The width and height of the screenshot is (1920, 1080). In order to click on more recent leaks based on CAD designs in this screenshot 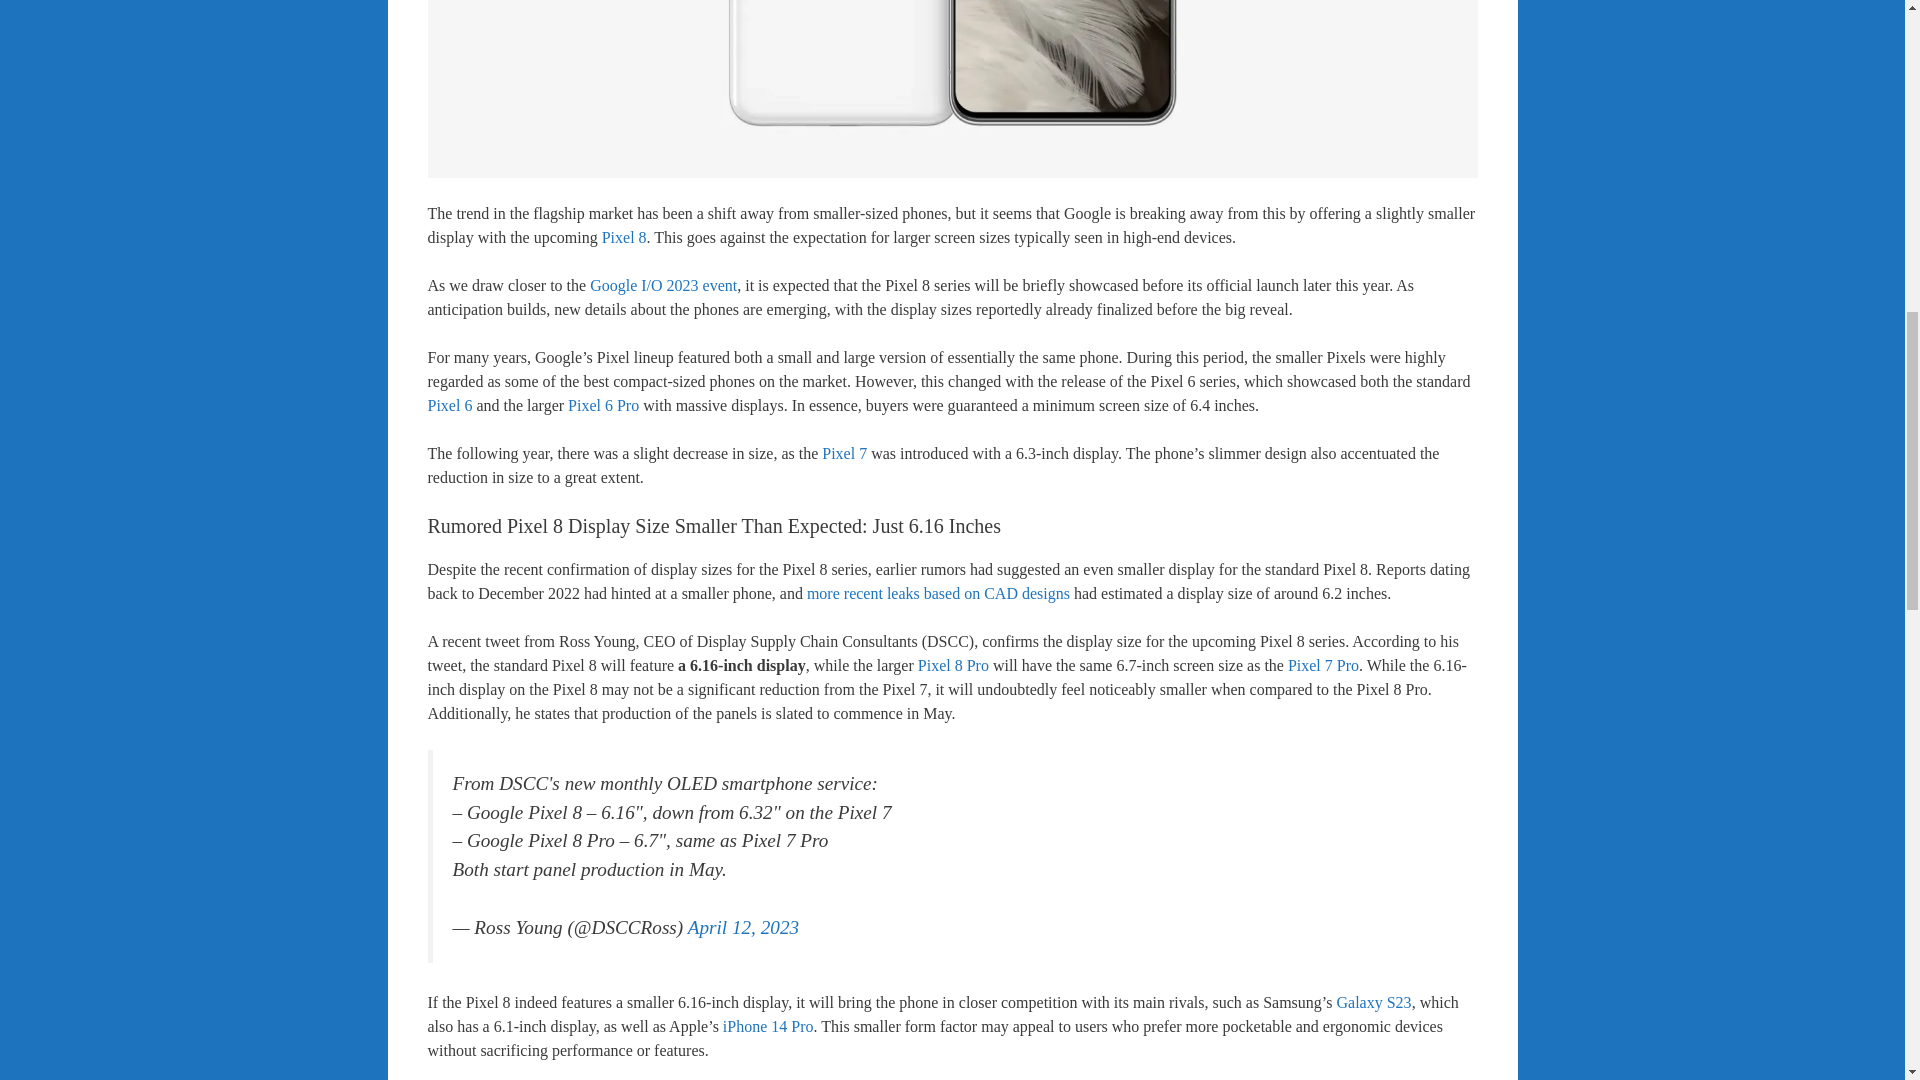, I will do `click(938, 593)`.